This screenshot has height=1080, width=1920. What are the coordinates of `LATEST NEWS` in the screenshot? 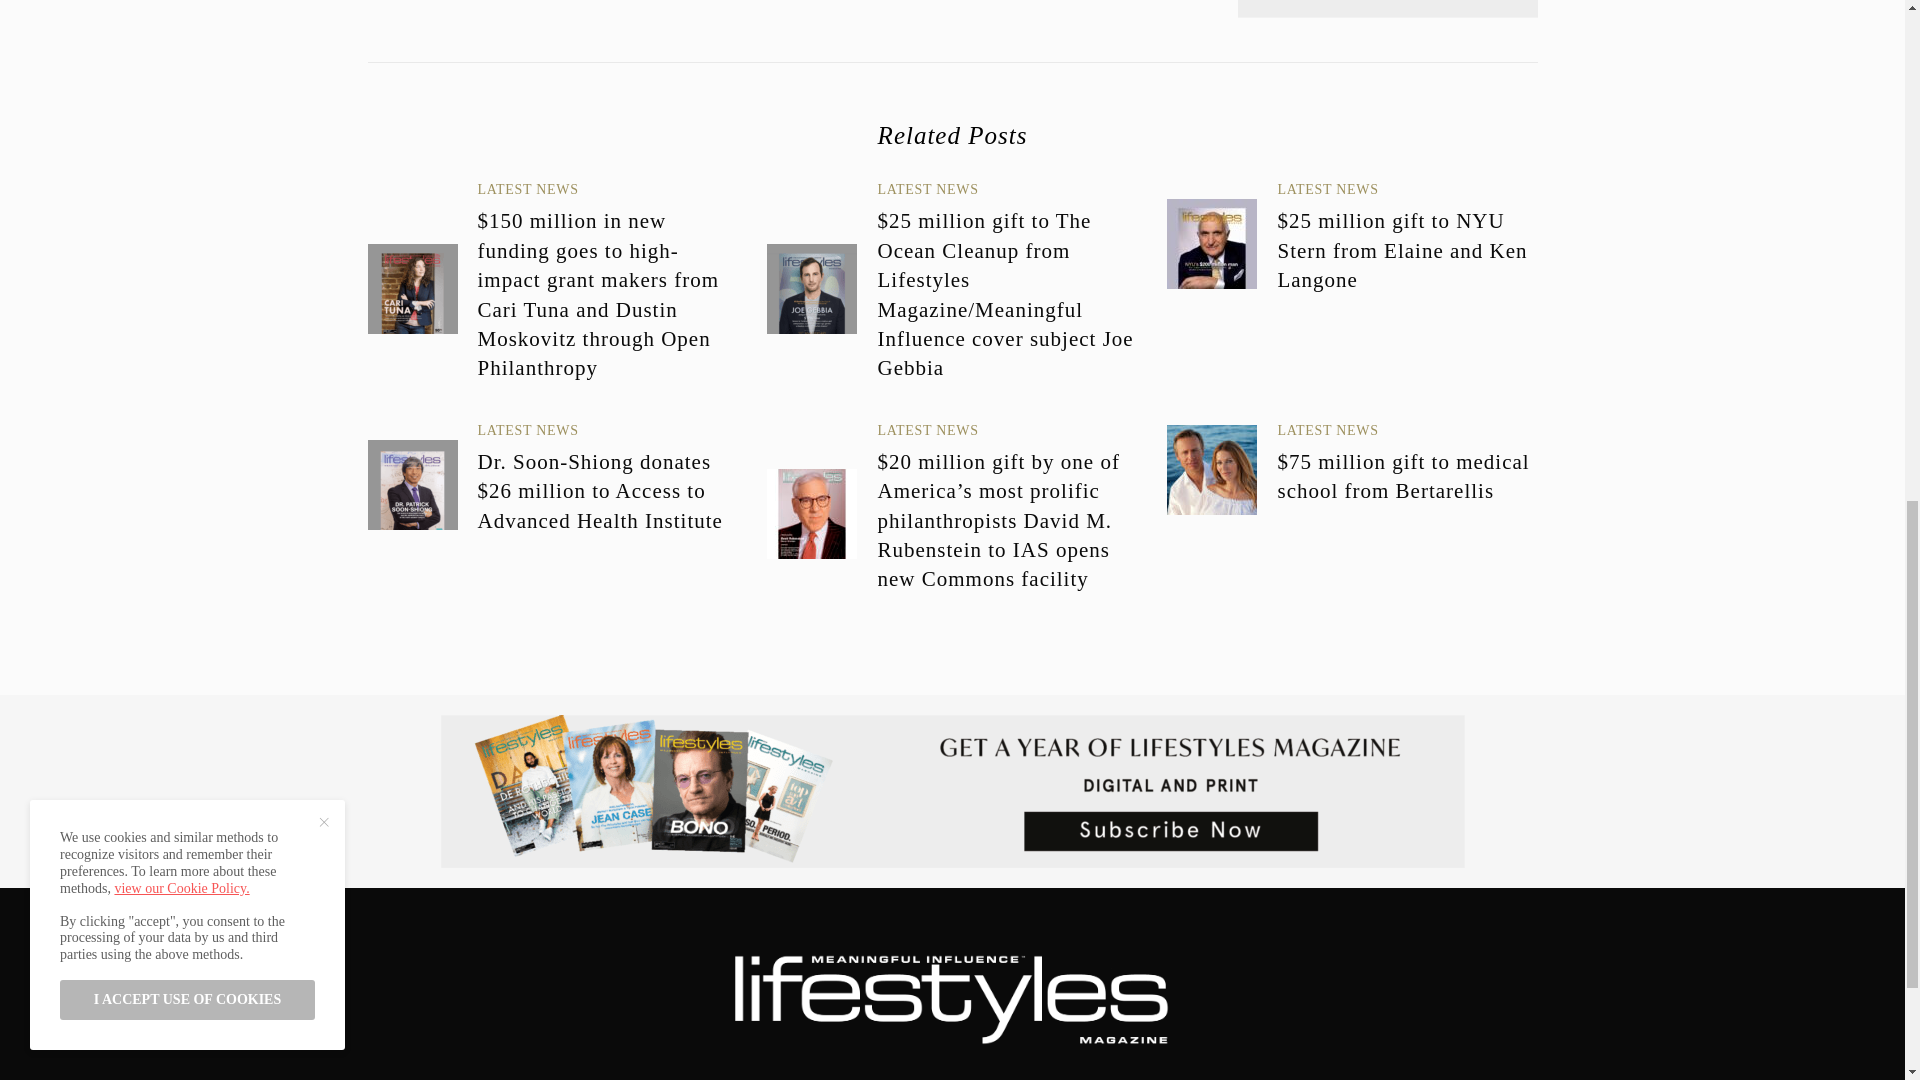 It's located at (528, 430).